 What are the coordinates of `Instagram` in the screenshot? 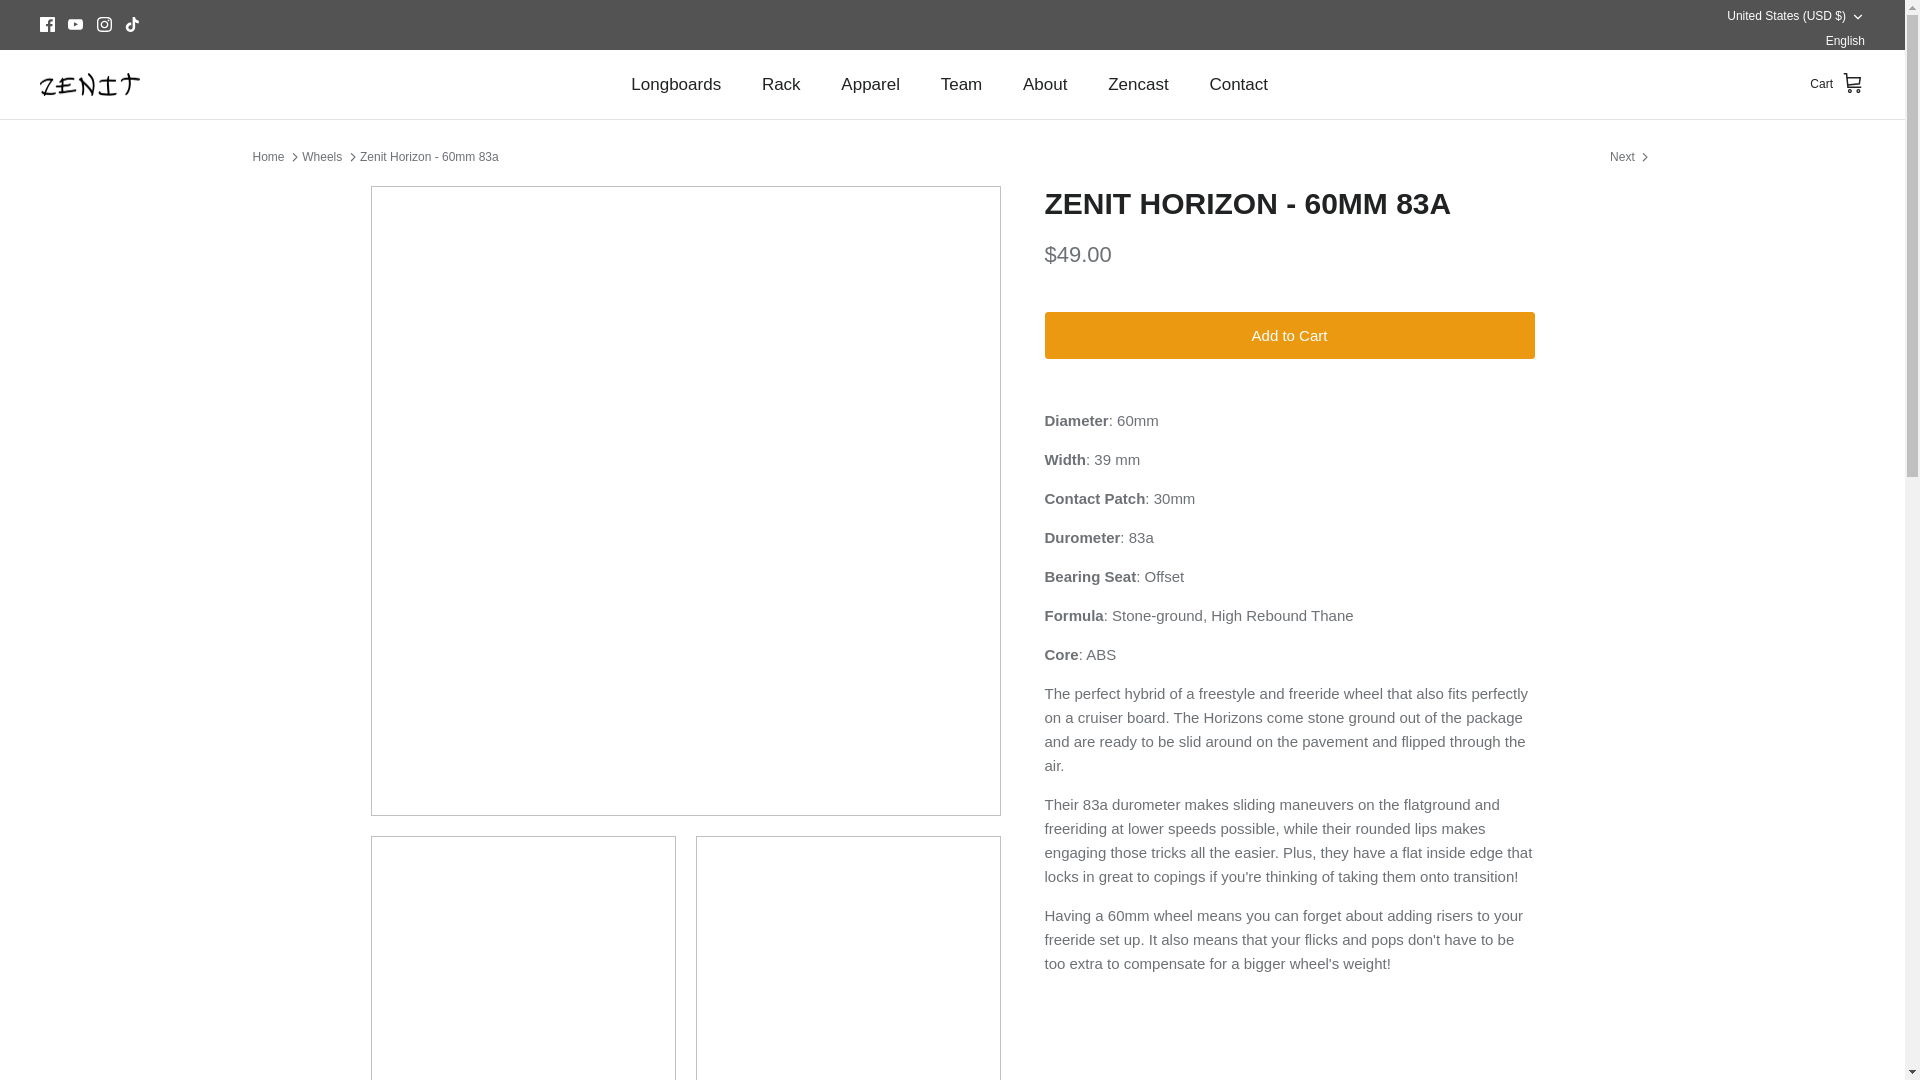 It's located at (104, 24).